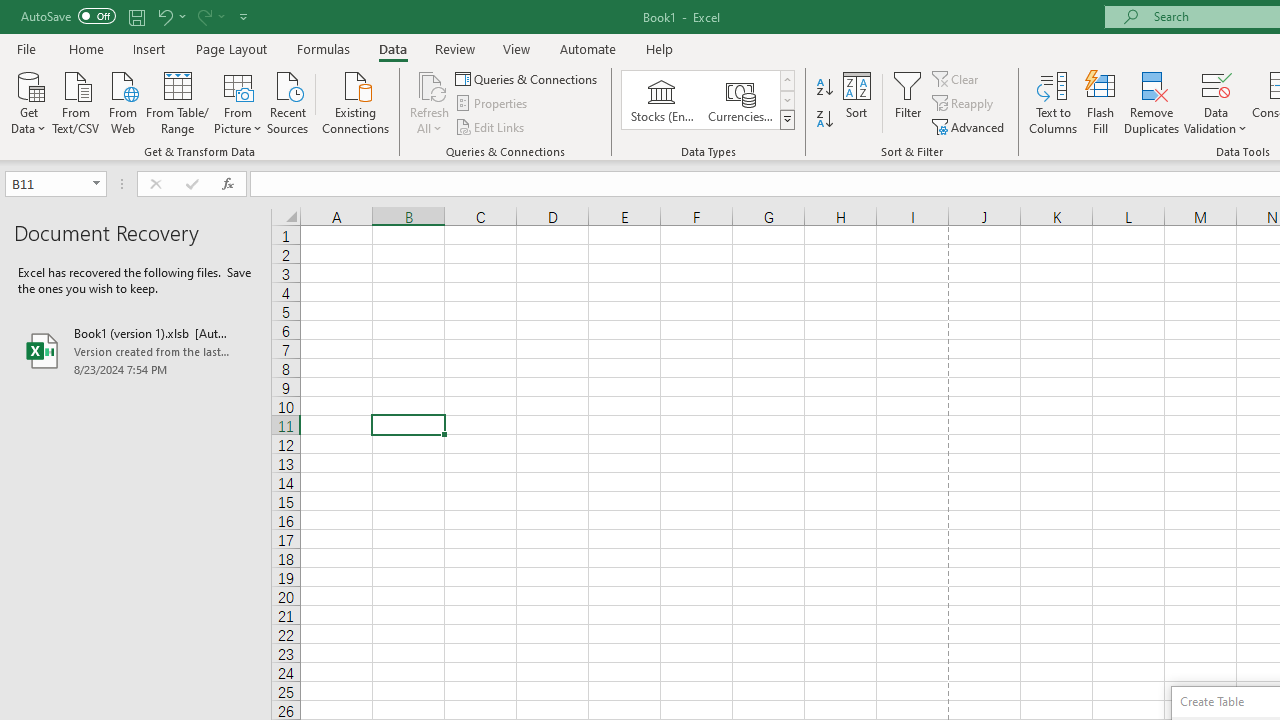 This screenshot has width=1280, height=720. I want to click on Properties, so click(492, 104).